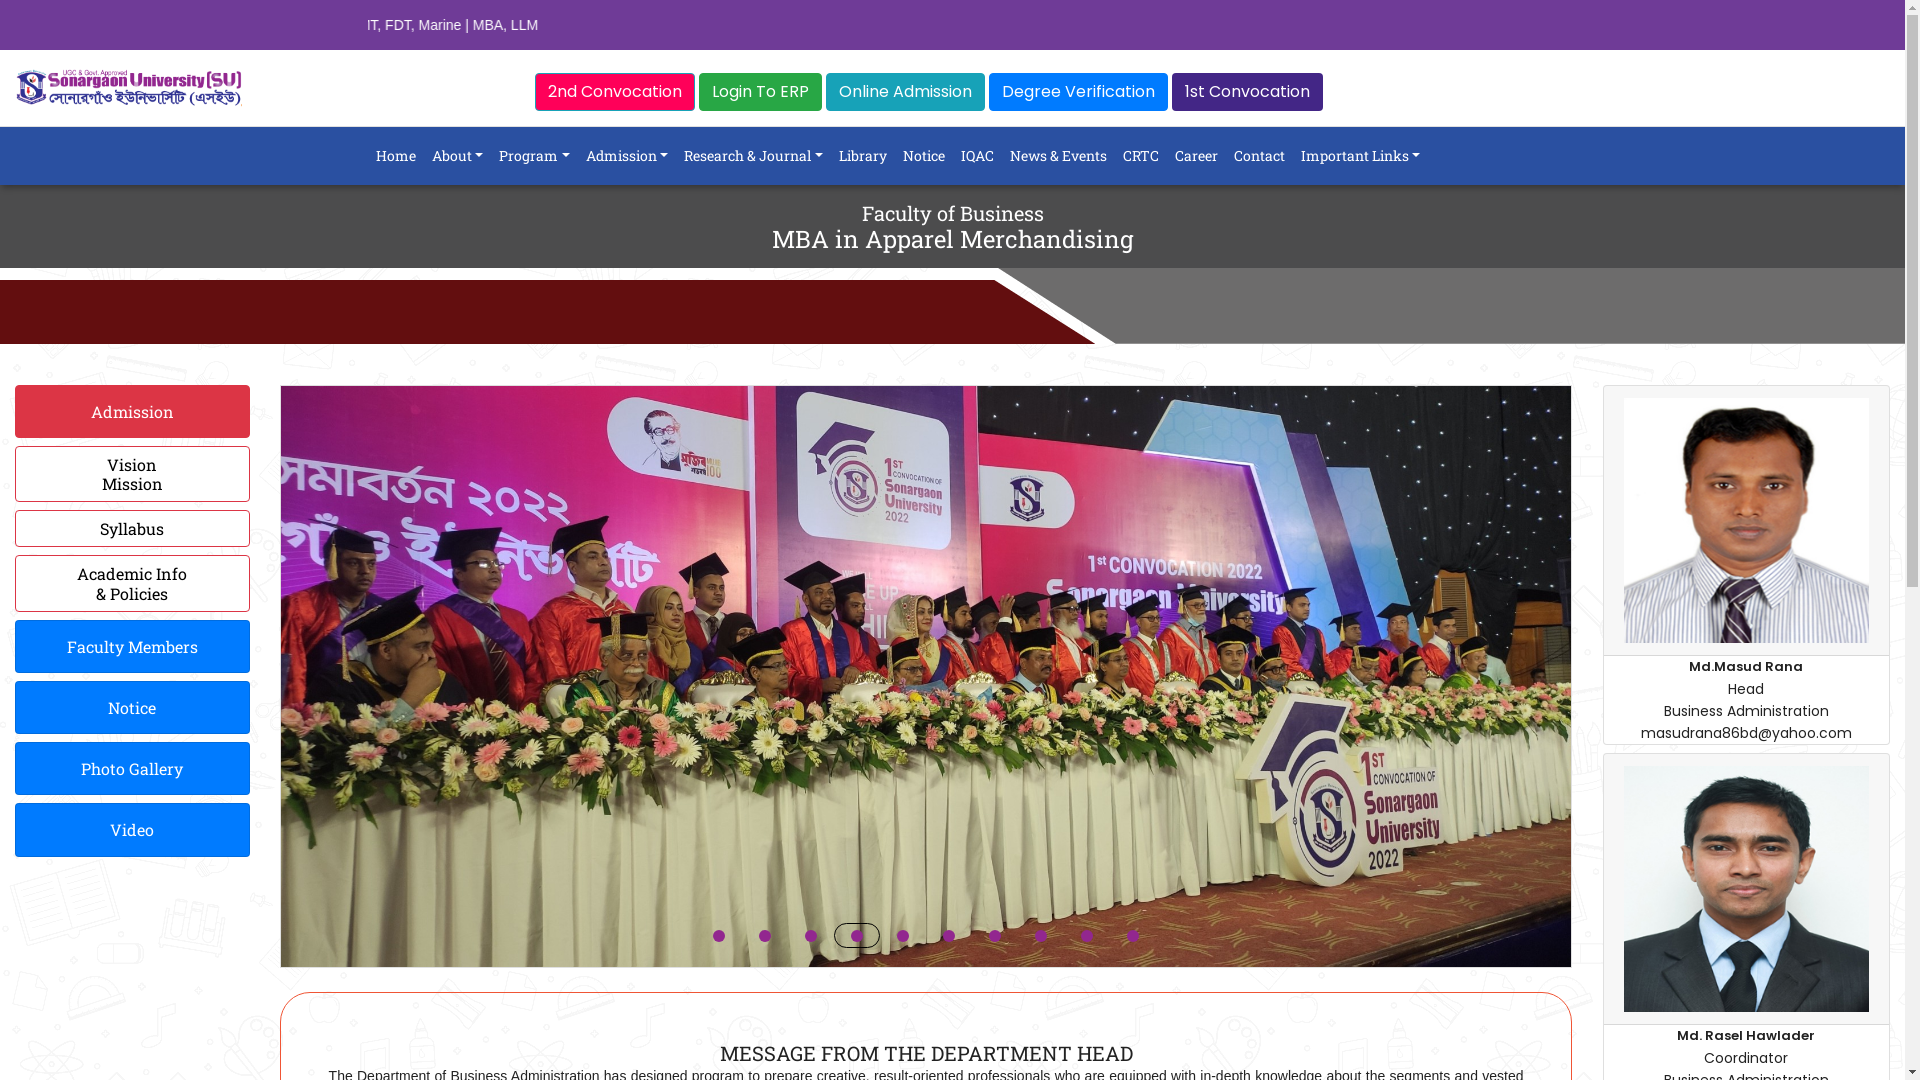 The image size is (1920, 1080). What do you see at coordinates (978, 156) in the screenshot?
I see `IQAC` at bounding box center [978, 156].